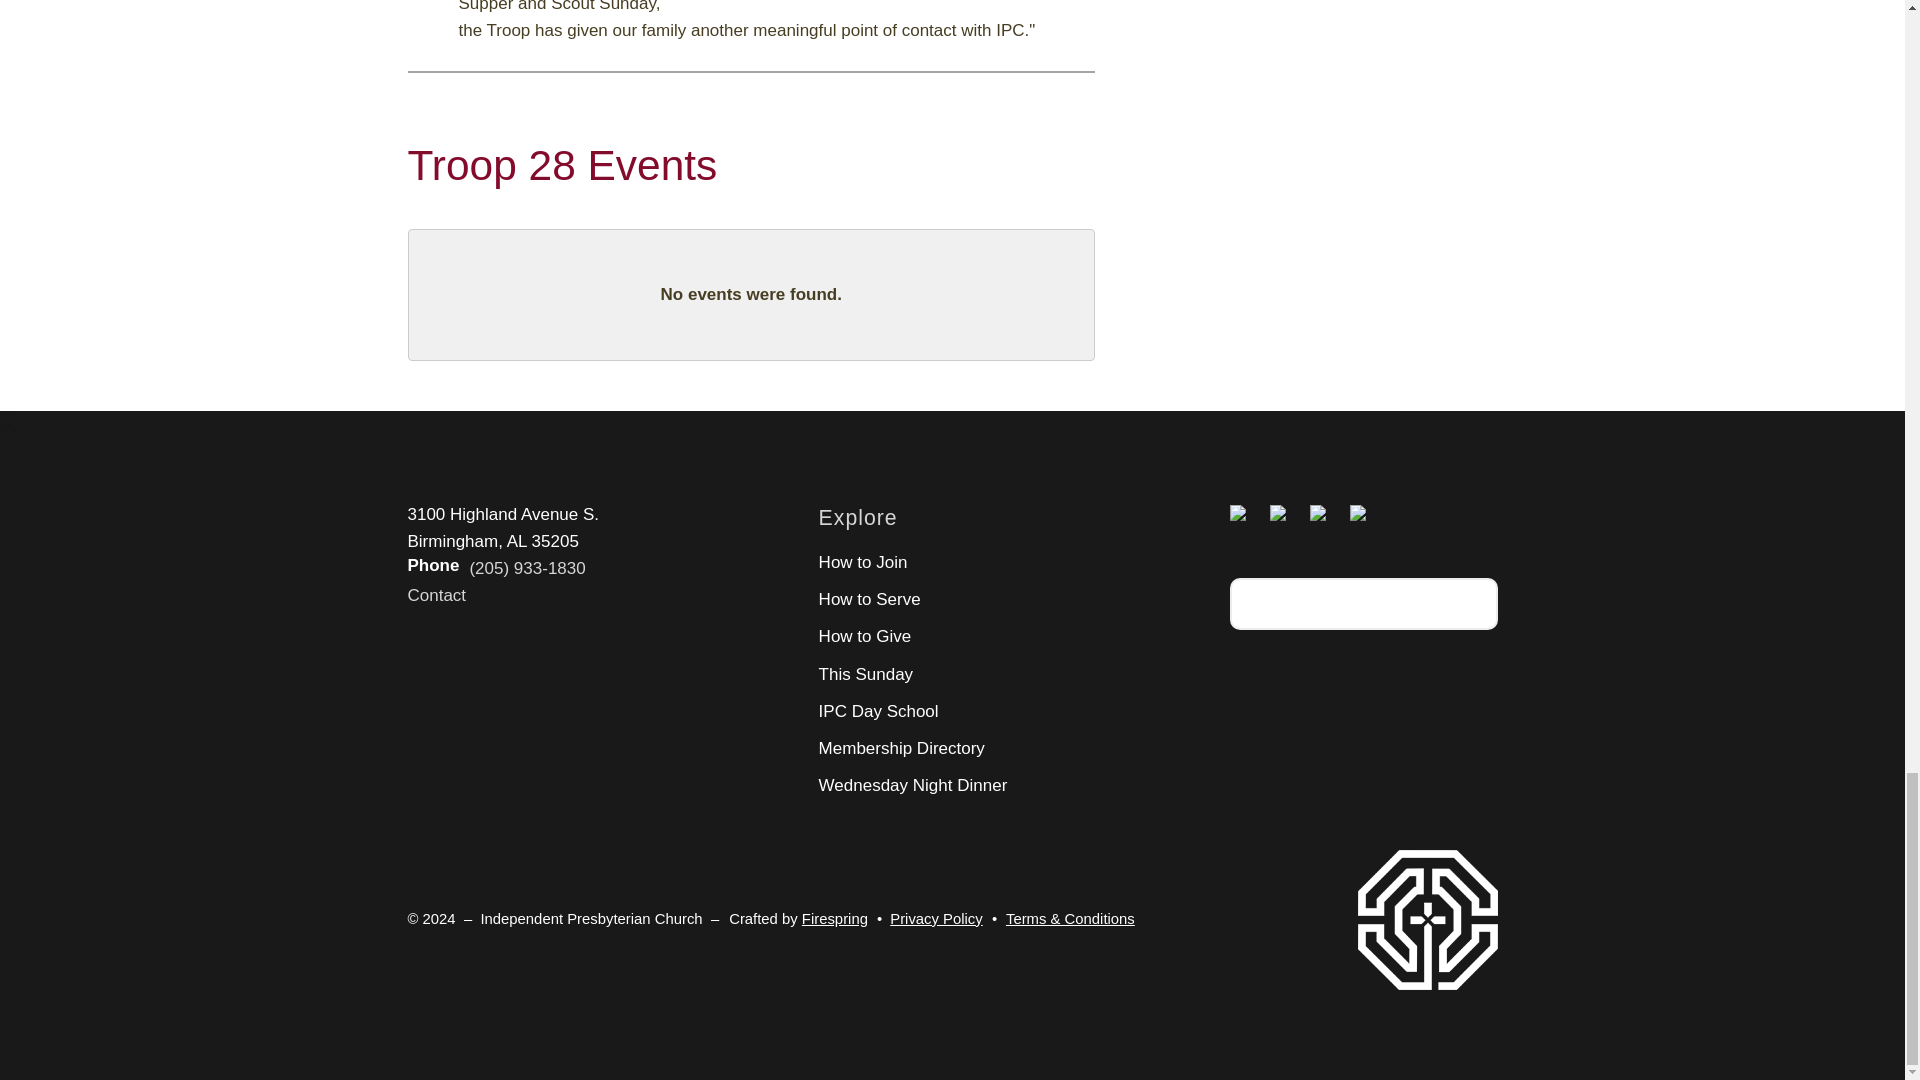  What do you see at coordinates (1427, 920) in the screenshot?
I see `logo` at bounding box center [1427, 920].